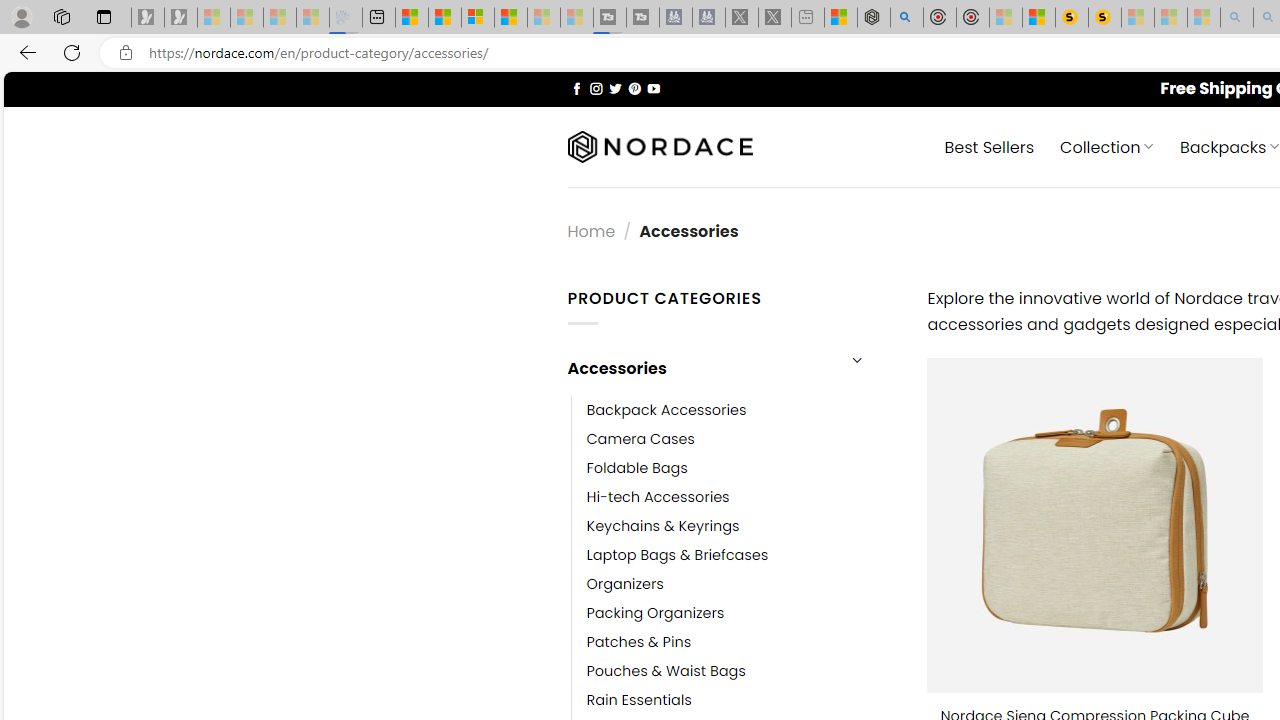 This screenshot has height=720, width=1280. Describe the element at coordinates (576, 88) in the screenshot. I see `Follow on Facebook` at that location.